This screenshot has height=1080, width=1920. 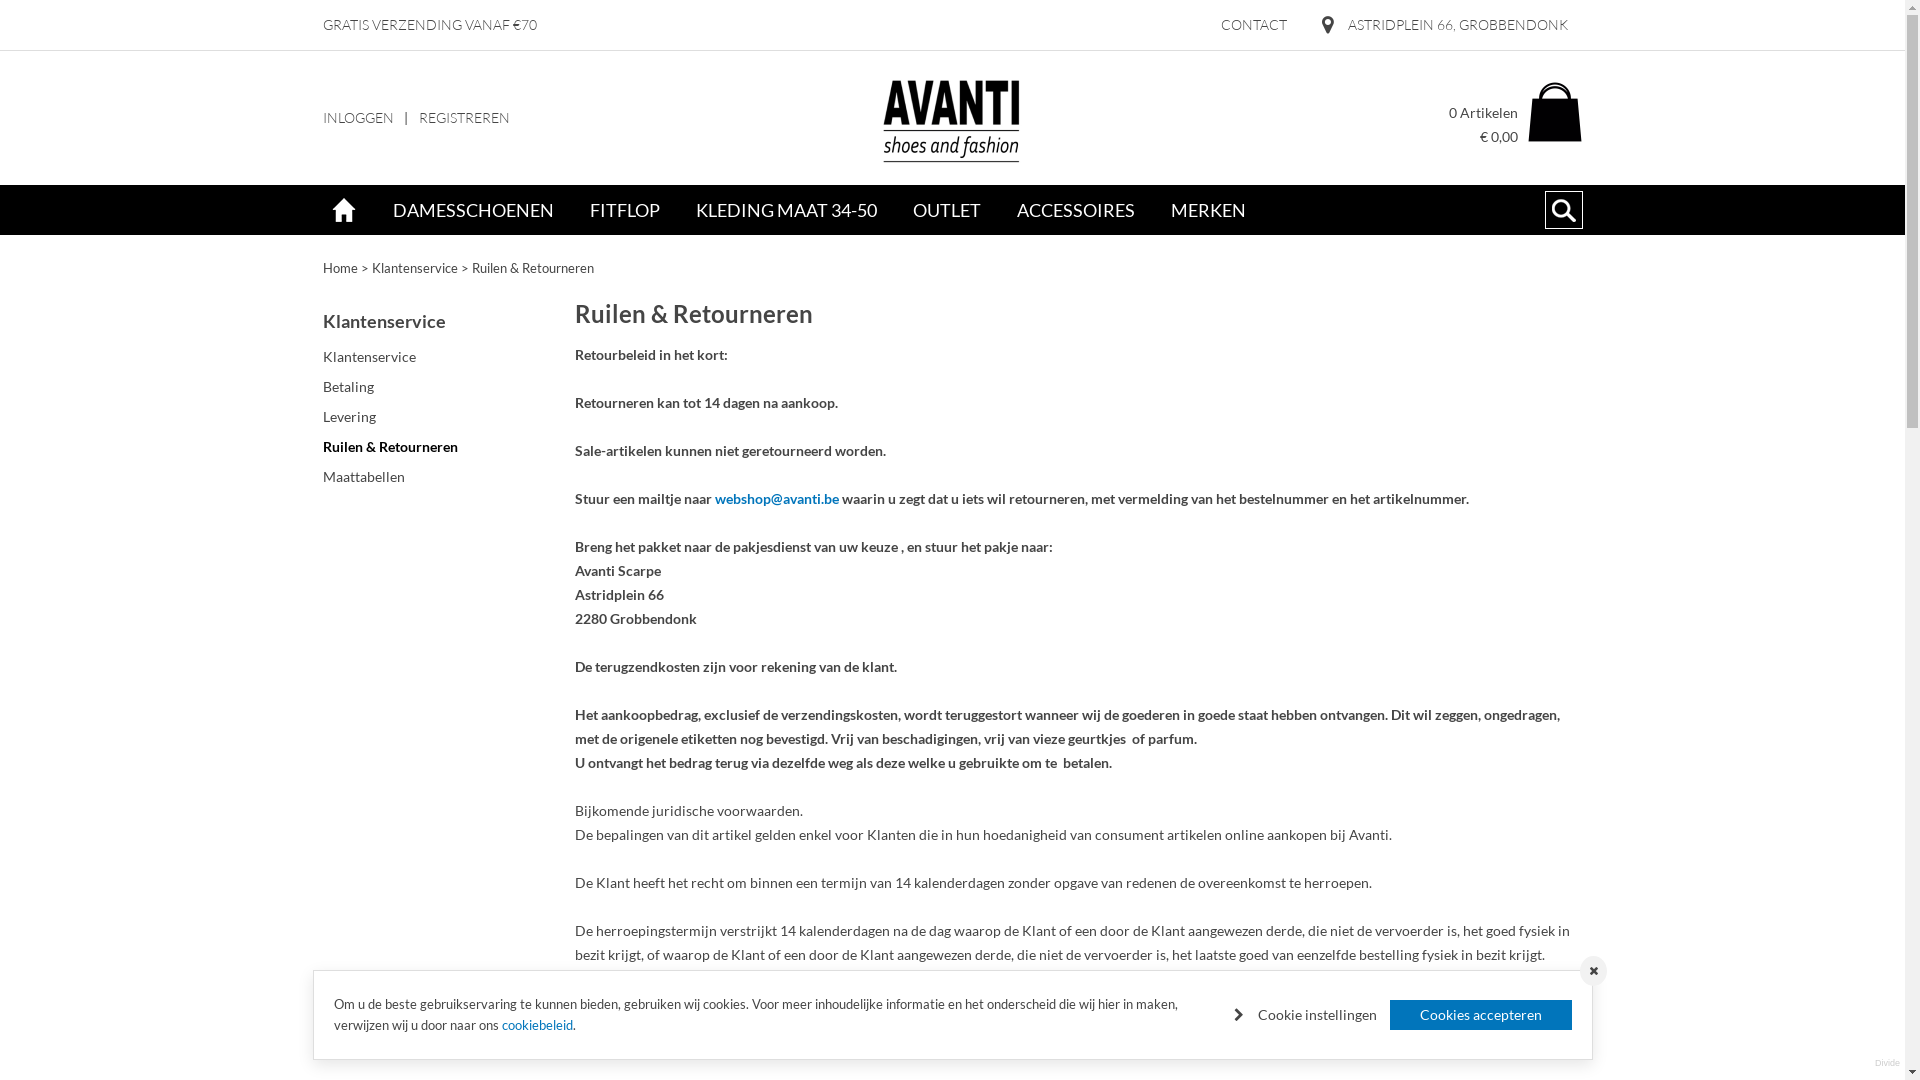 I want to click on Cookie instellingen, so click(x=1306, y=1015).